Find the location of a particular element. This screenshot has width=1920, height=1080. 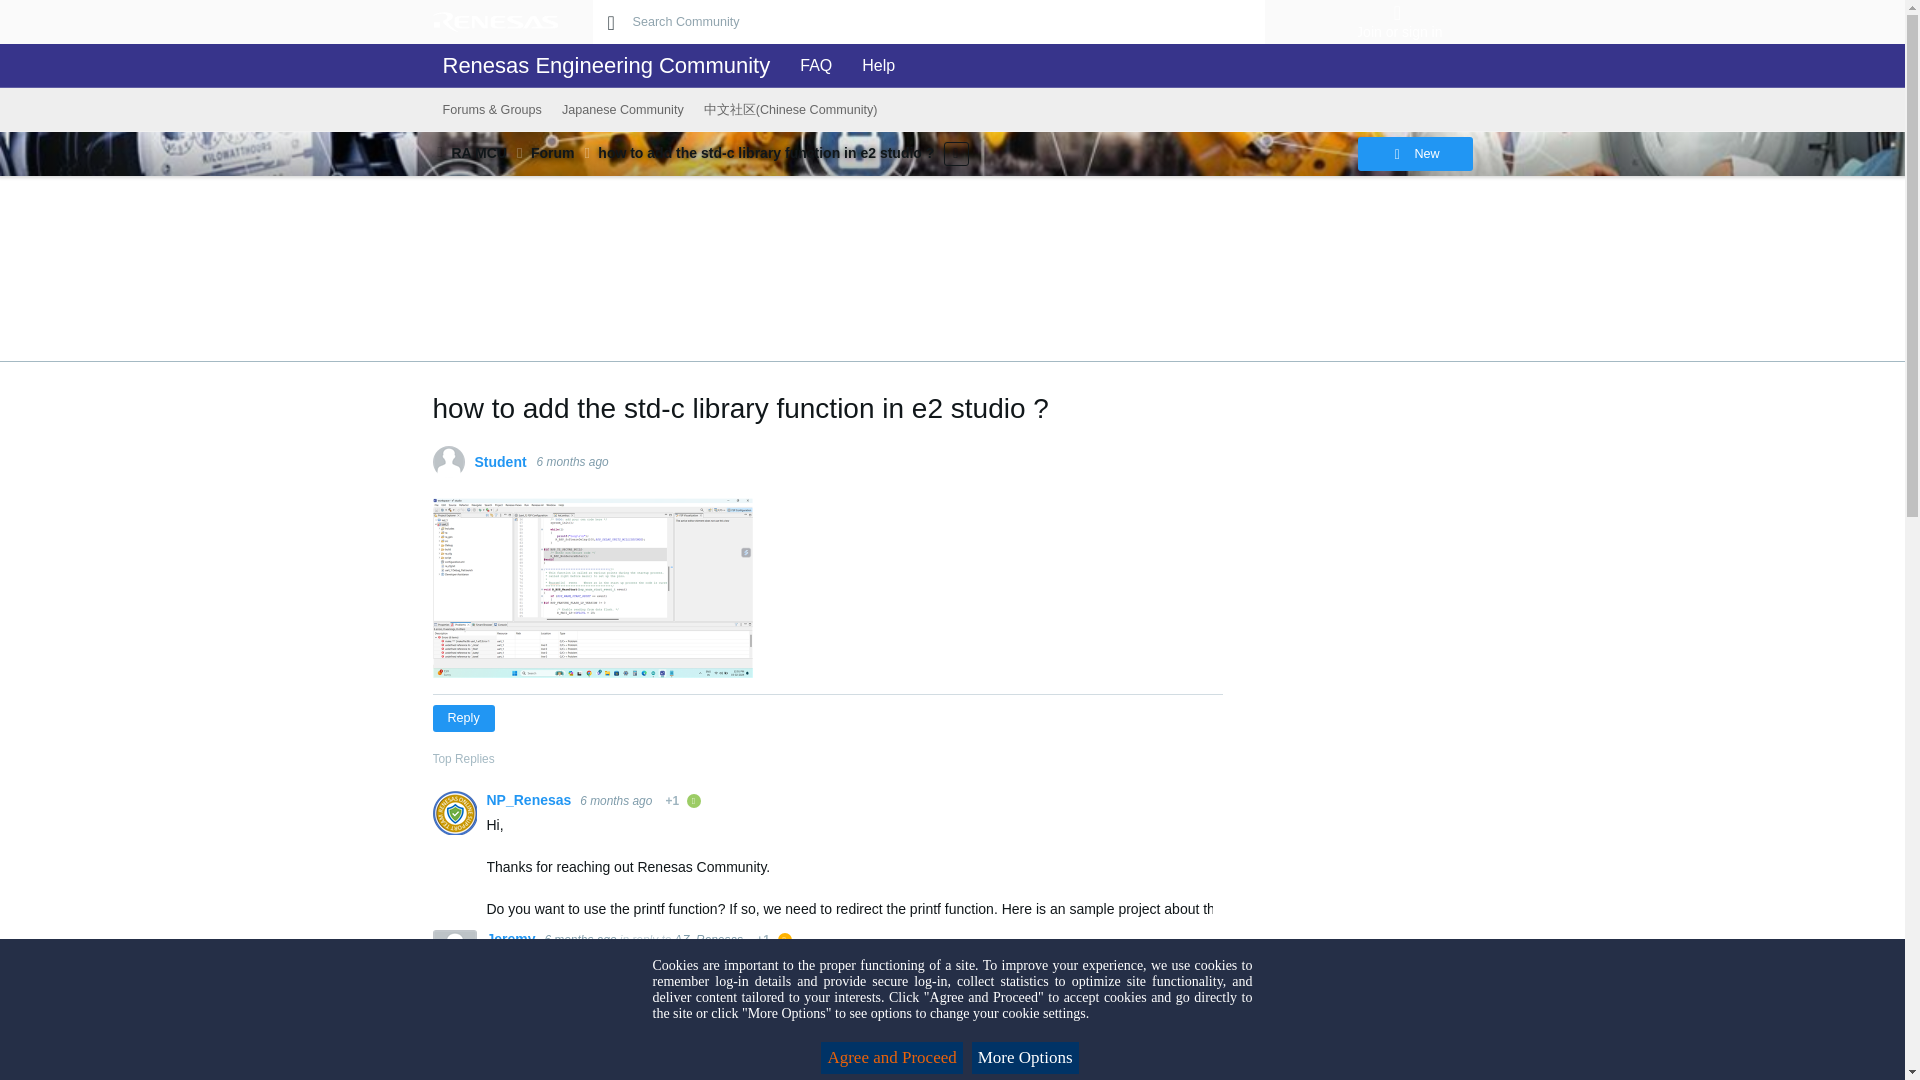

More is located at coordinates (956, 153).